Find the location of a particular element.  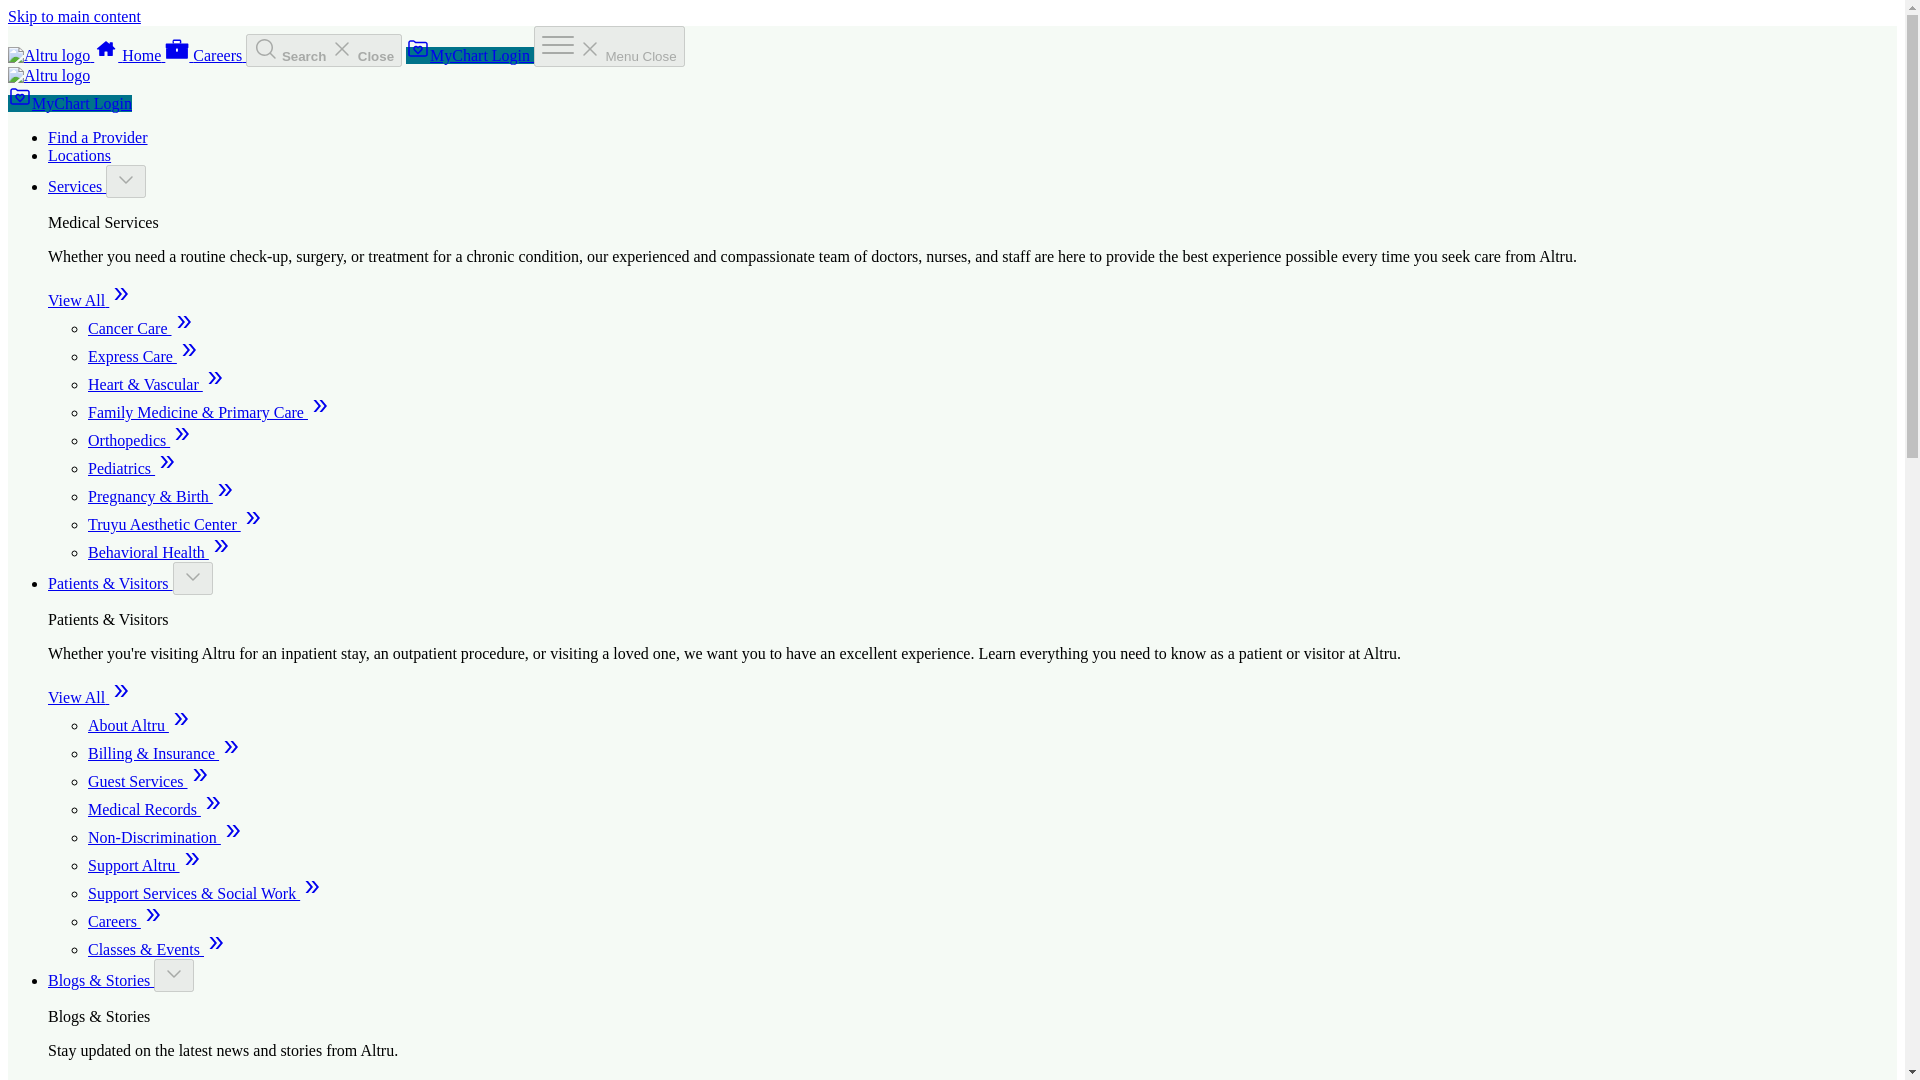

Skip to main content is located at coordinates (74, 16).